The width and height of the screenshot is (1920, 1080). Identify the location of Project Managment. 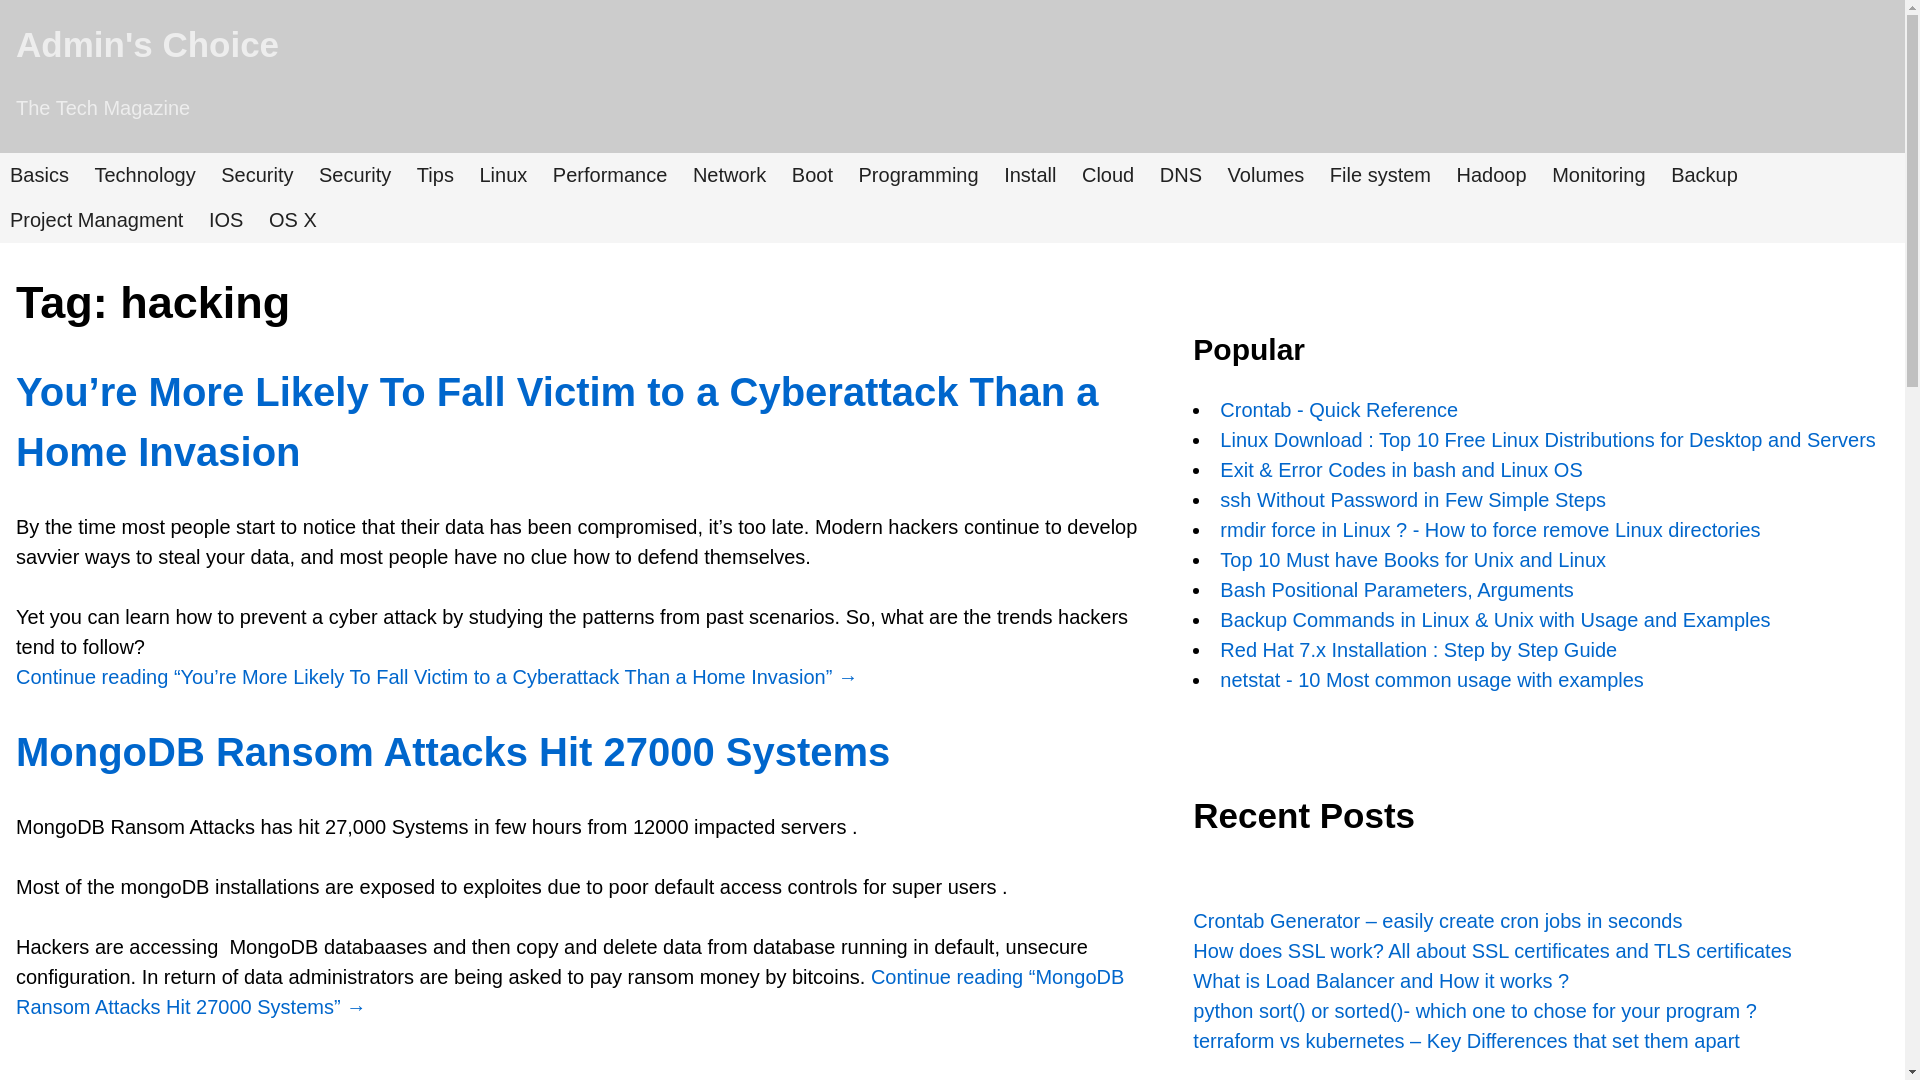
(96, 220).